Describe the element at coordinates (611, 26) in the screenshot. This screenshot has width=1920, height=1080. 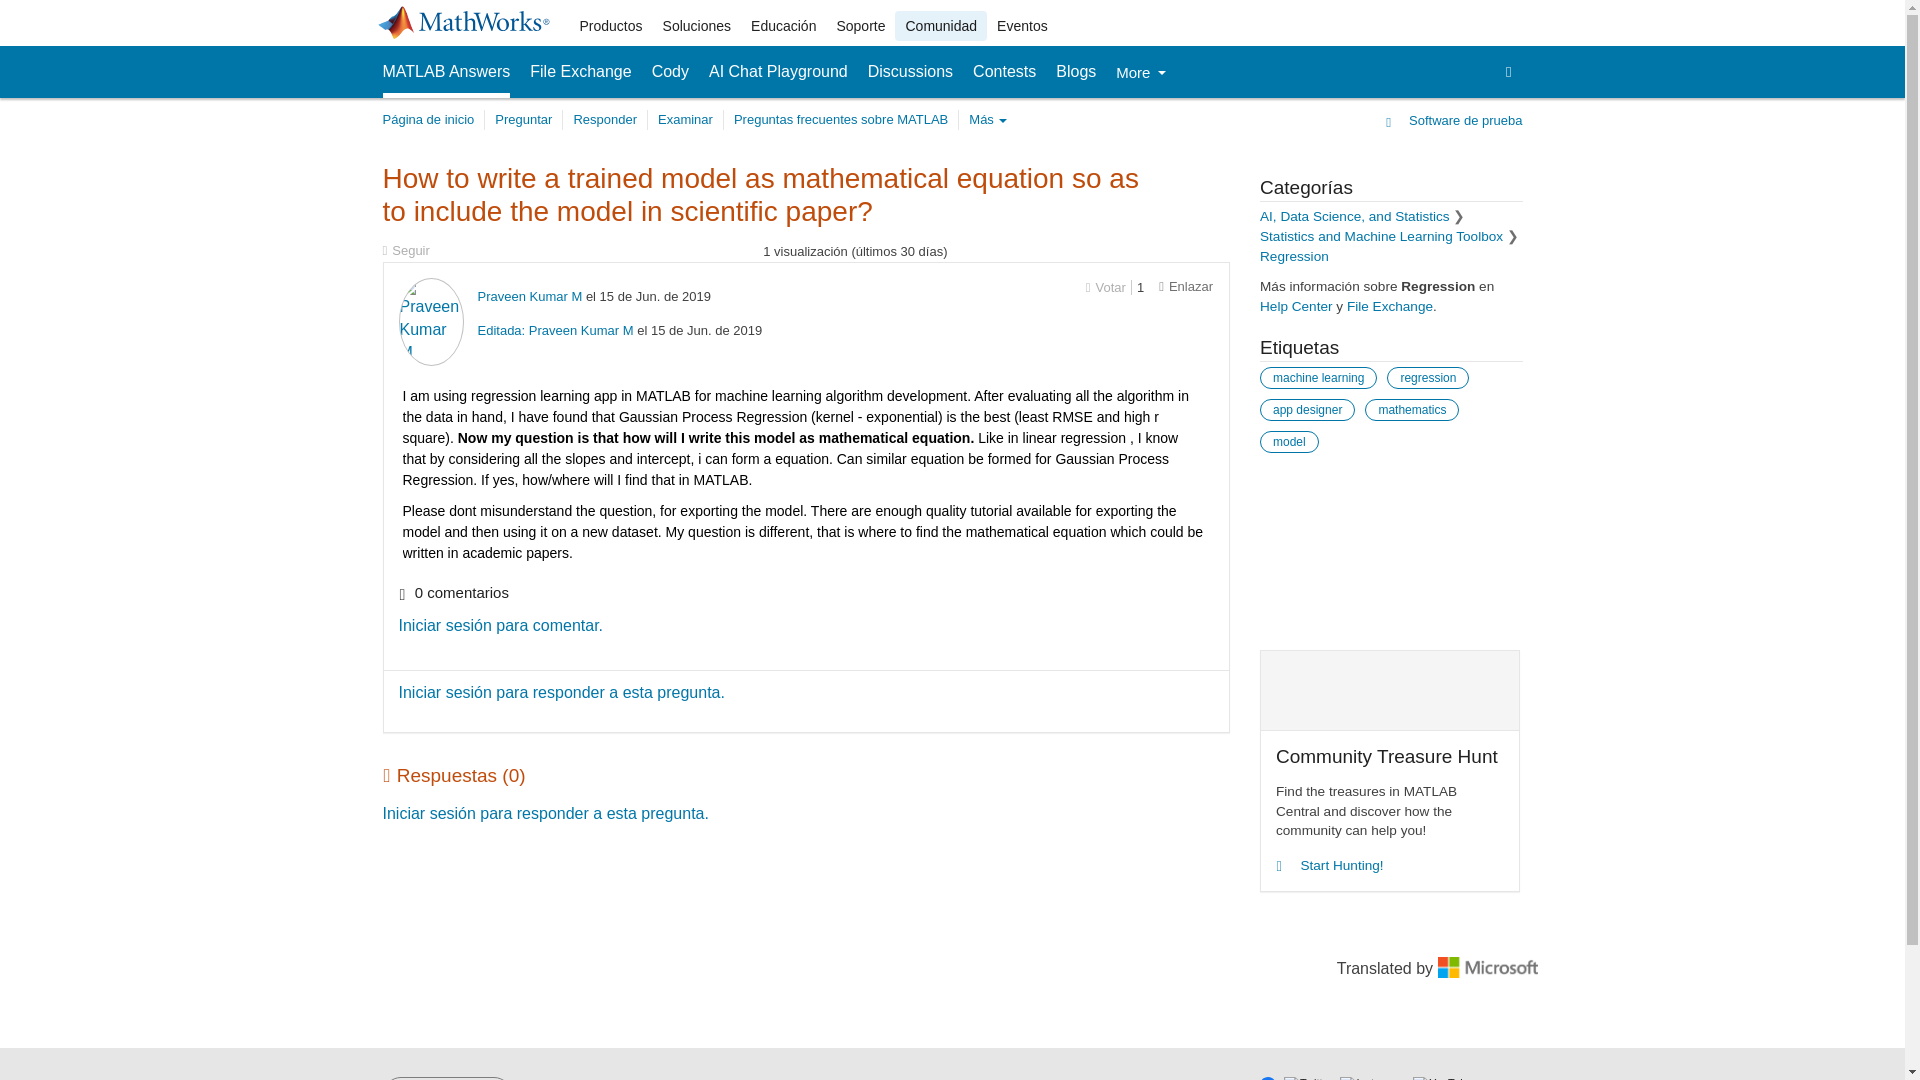
I see `Productos` at that location.